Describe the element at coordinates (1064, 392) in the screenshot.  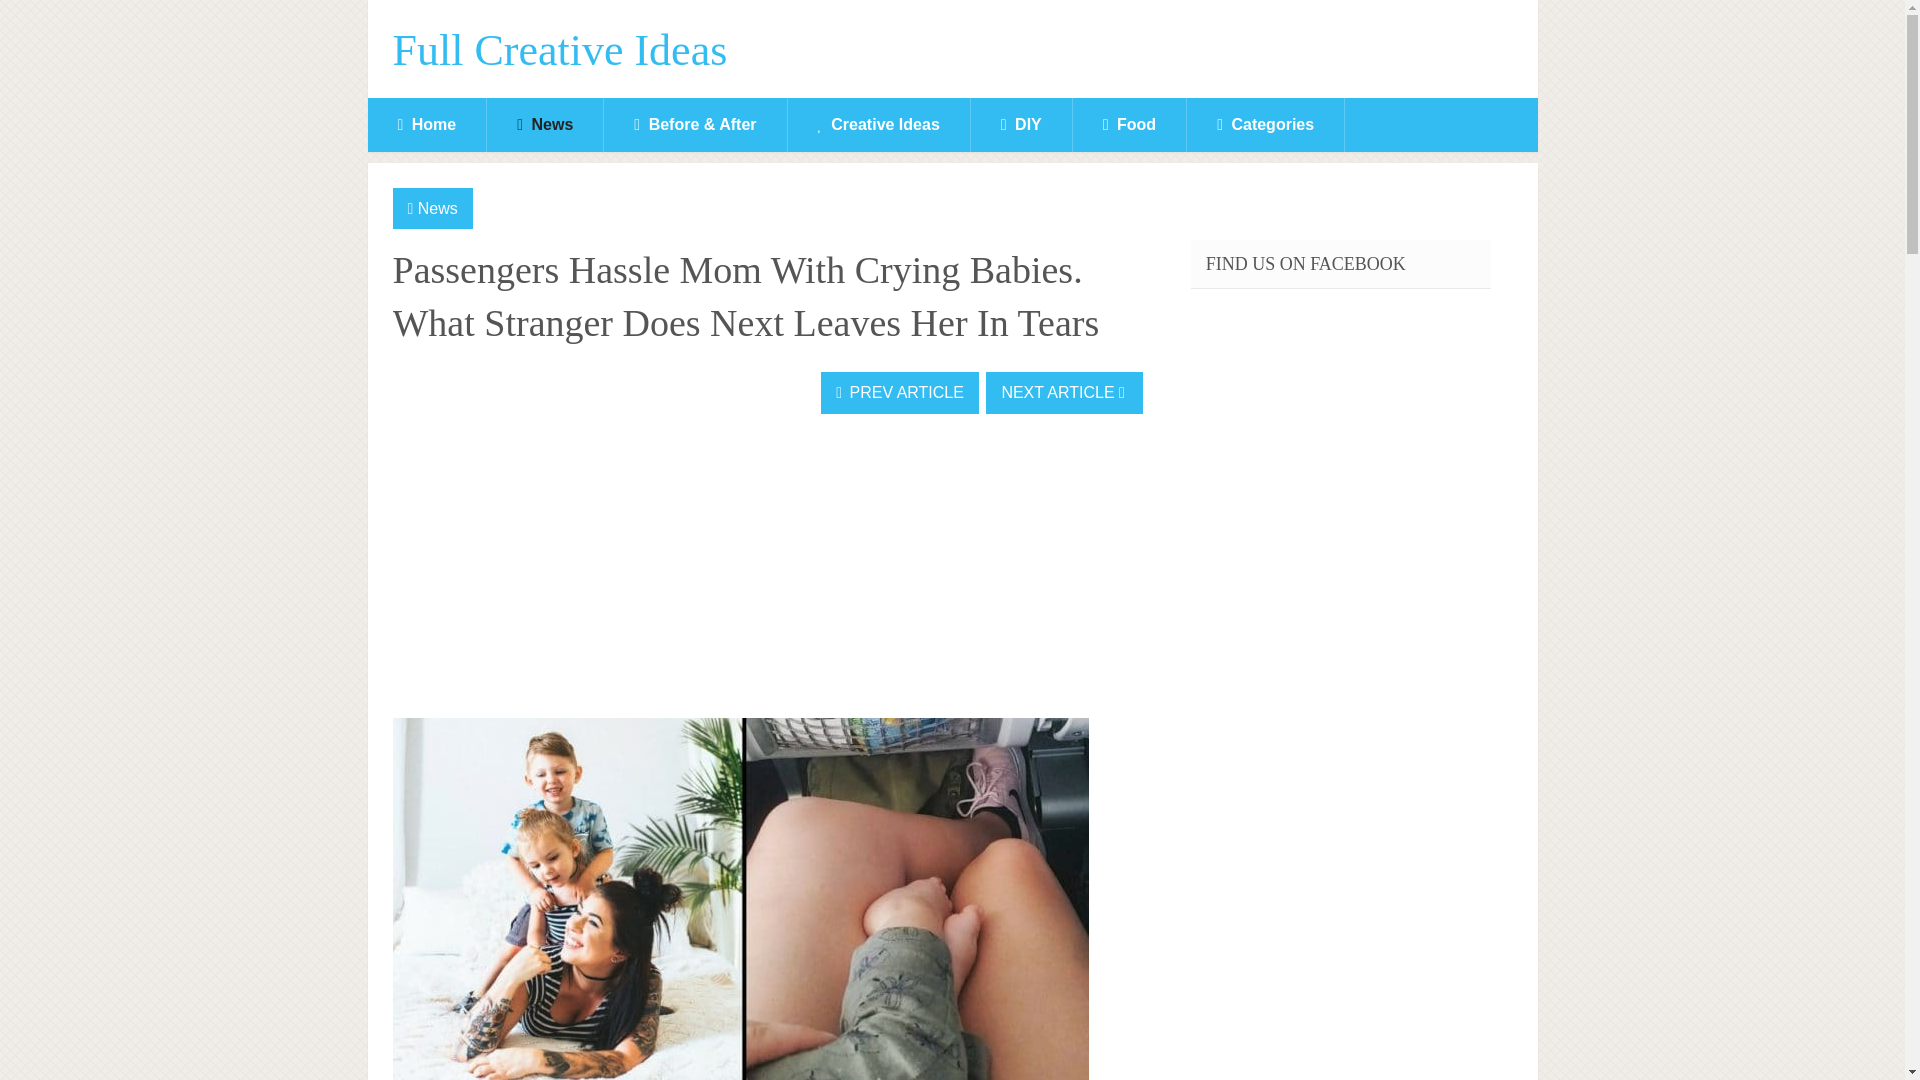
I see `NEXT ARTICLE` at that location.